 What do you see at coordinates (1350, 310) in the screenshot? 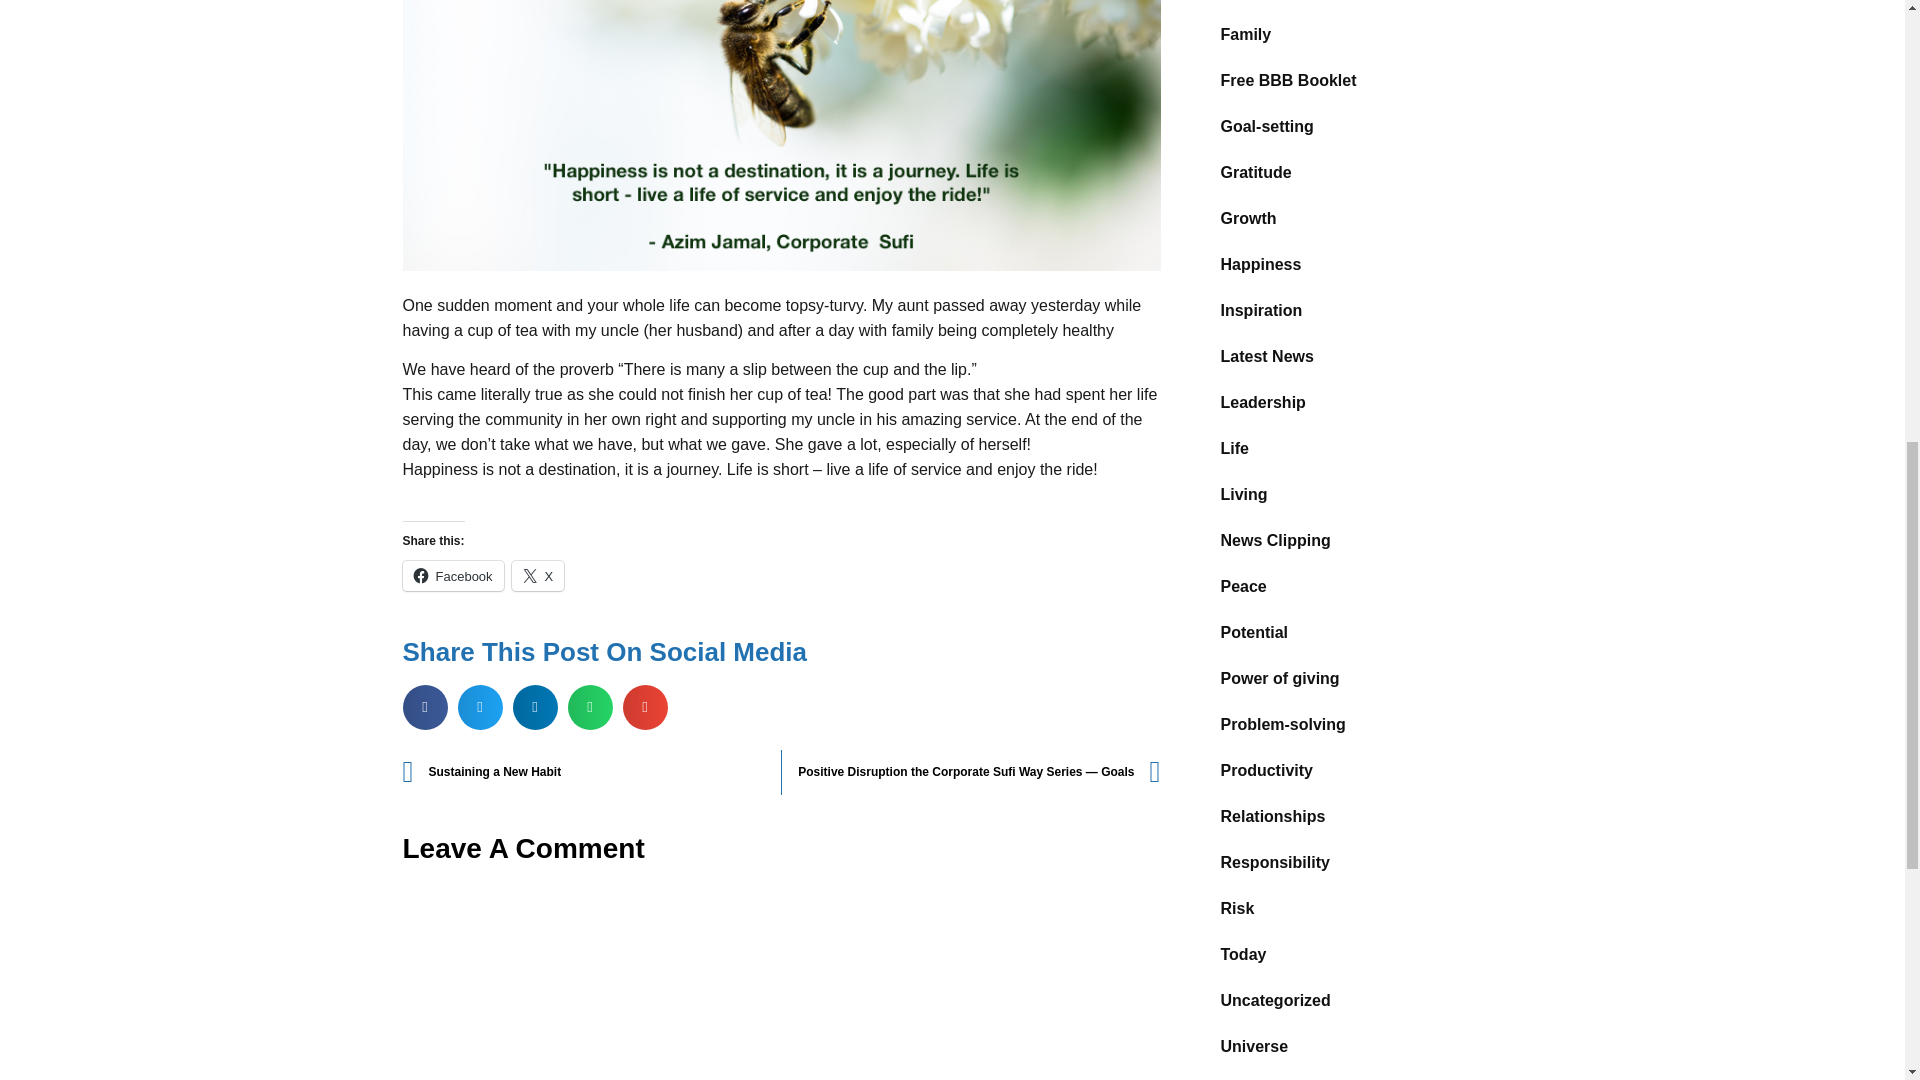
I see `Inspiration` at bounding box center [1350, 310].